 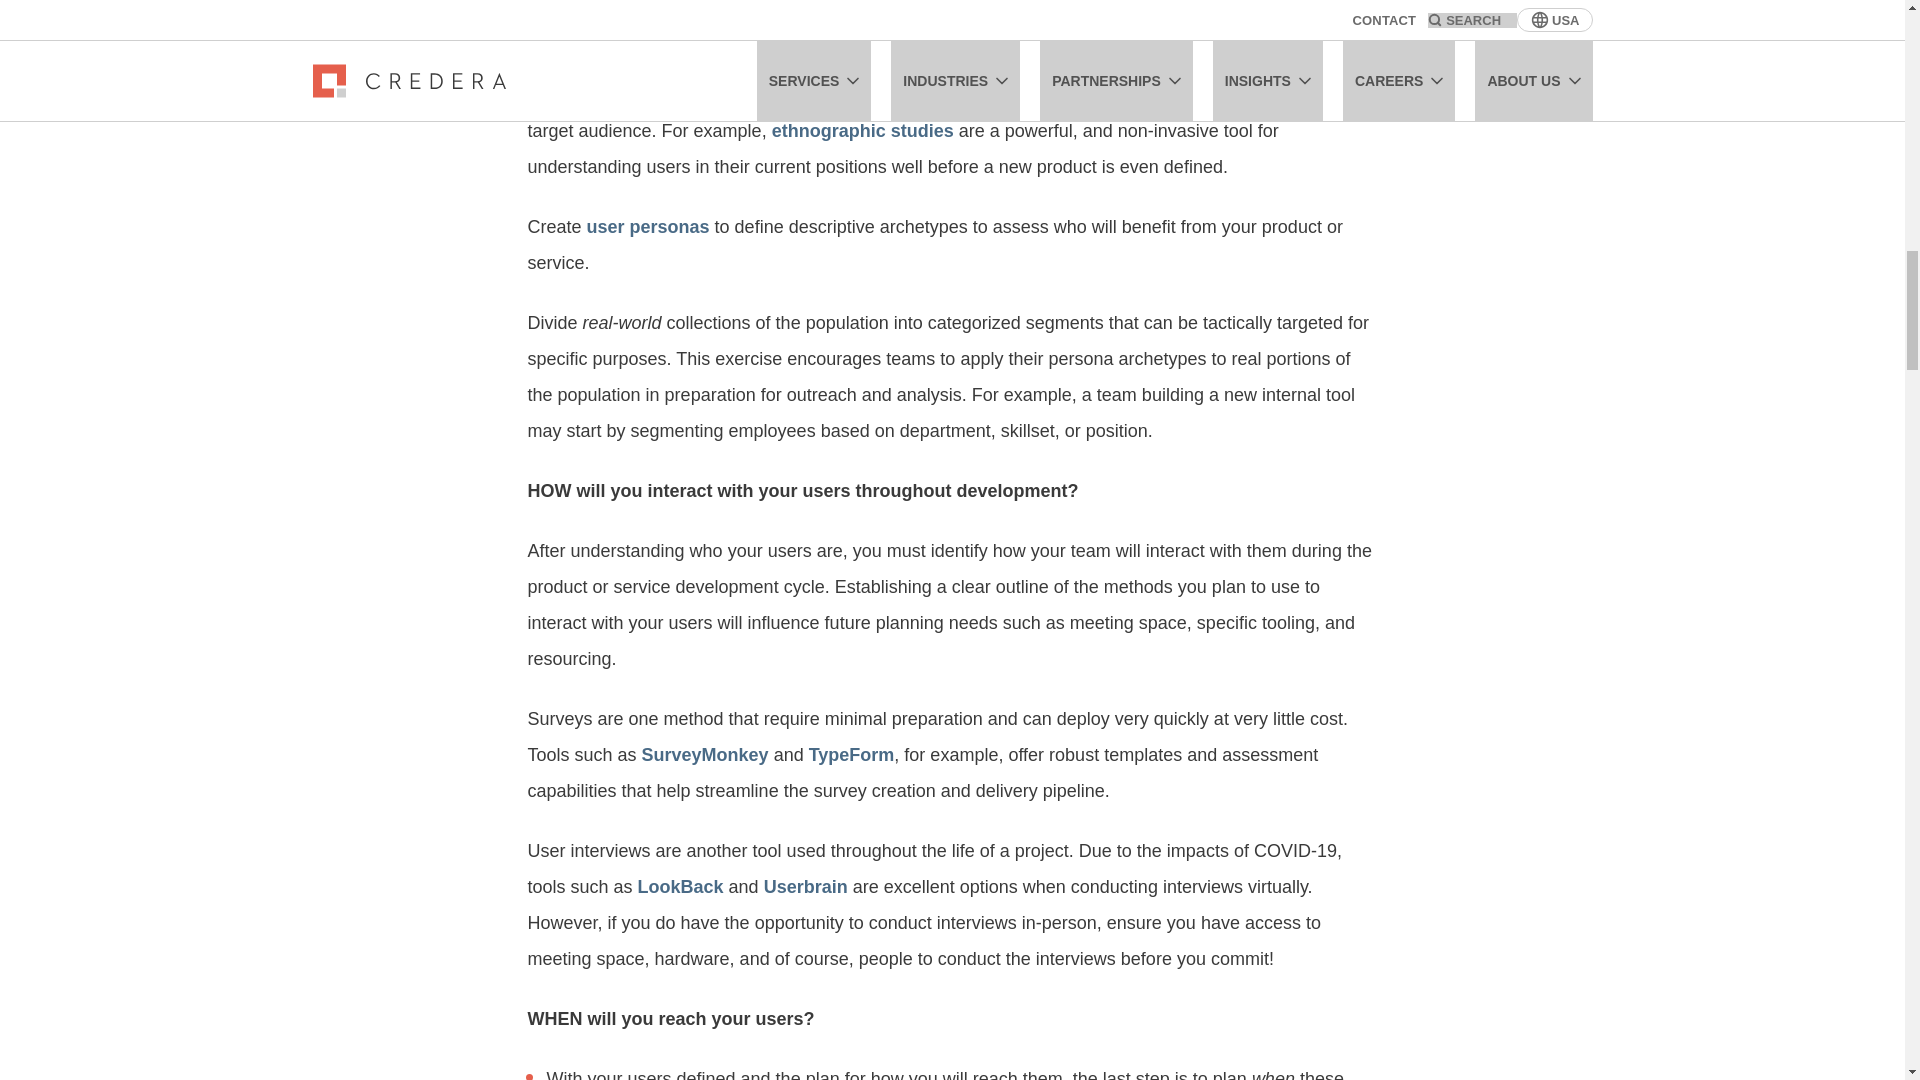 What do you see at coordinates (851, 754) in the screenshot?
I see `TypeForm` at bounding box center [851, 754].